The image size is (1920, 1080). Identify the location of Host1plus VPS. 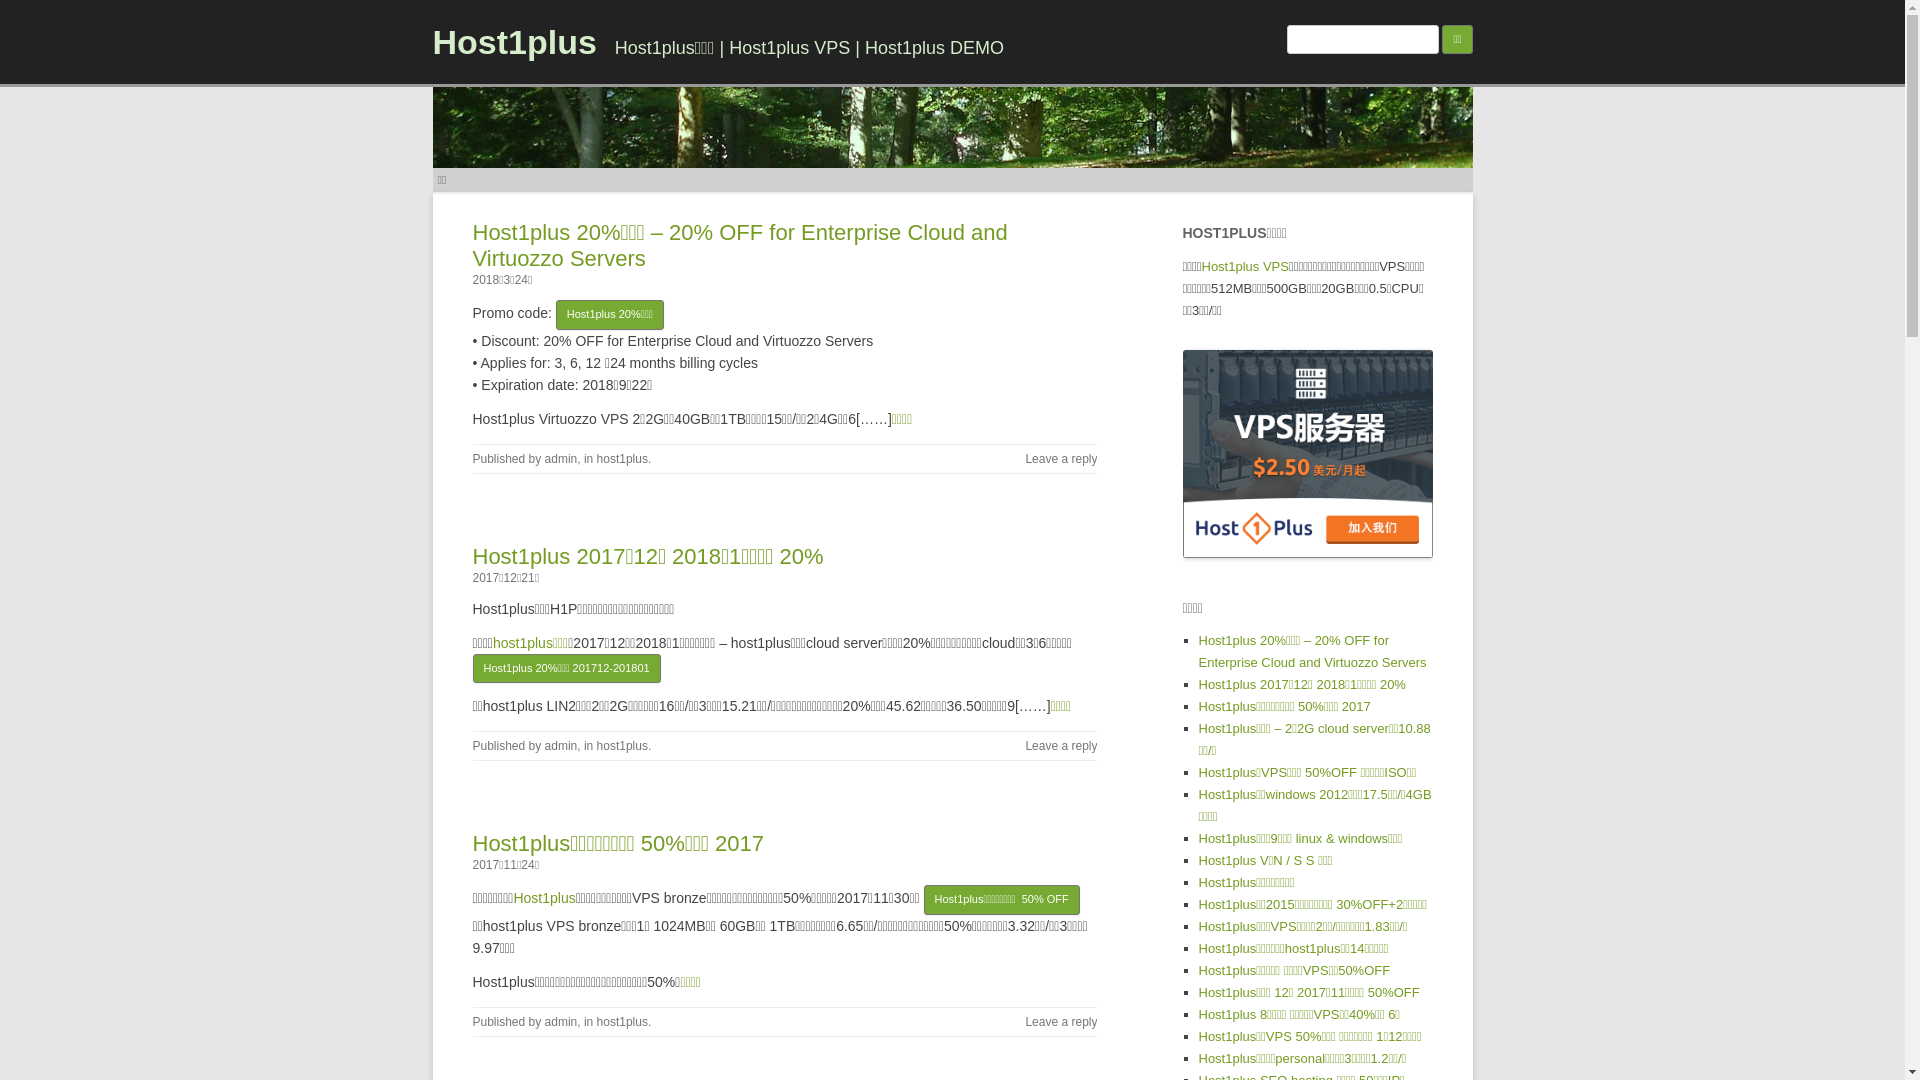
(1246, 266).